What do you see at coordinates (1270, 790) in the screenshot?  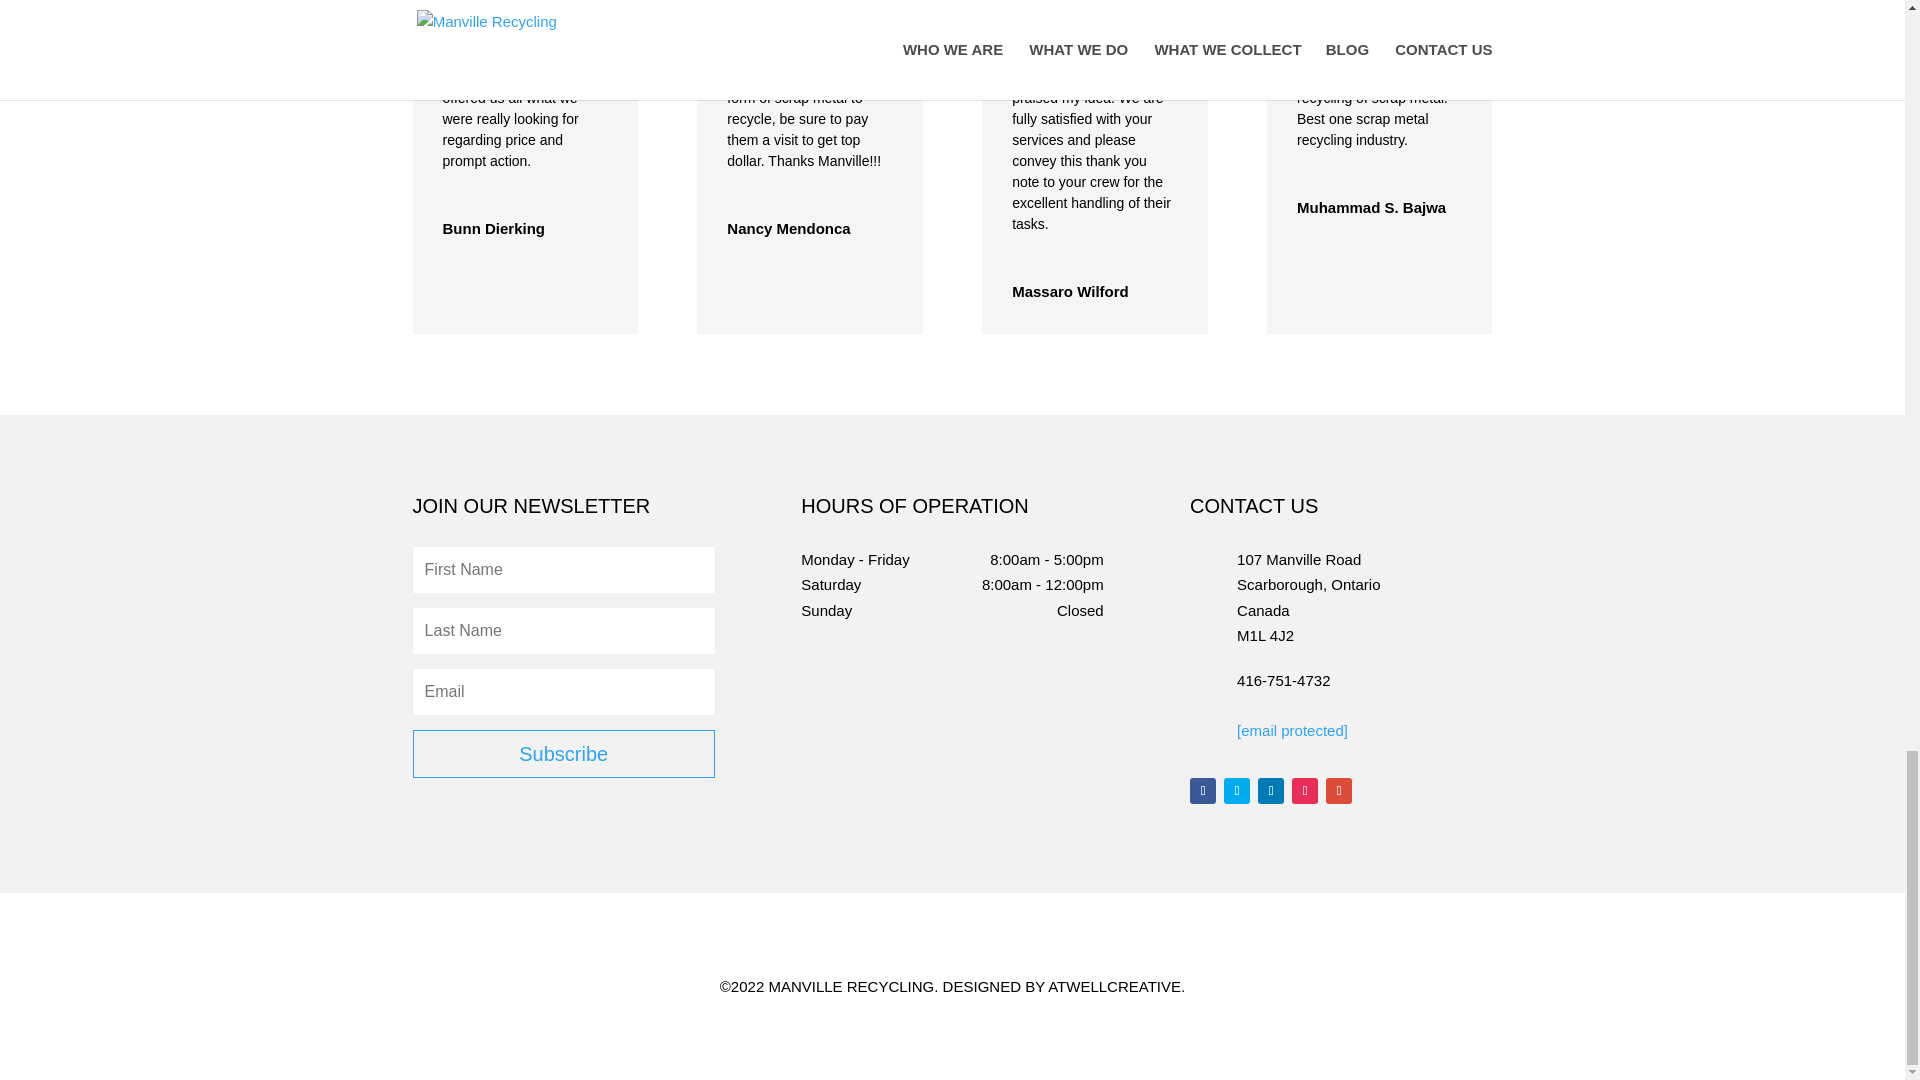 I see `Follow on LinkedIn` at bounding box center [1270, 790].